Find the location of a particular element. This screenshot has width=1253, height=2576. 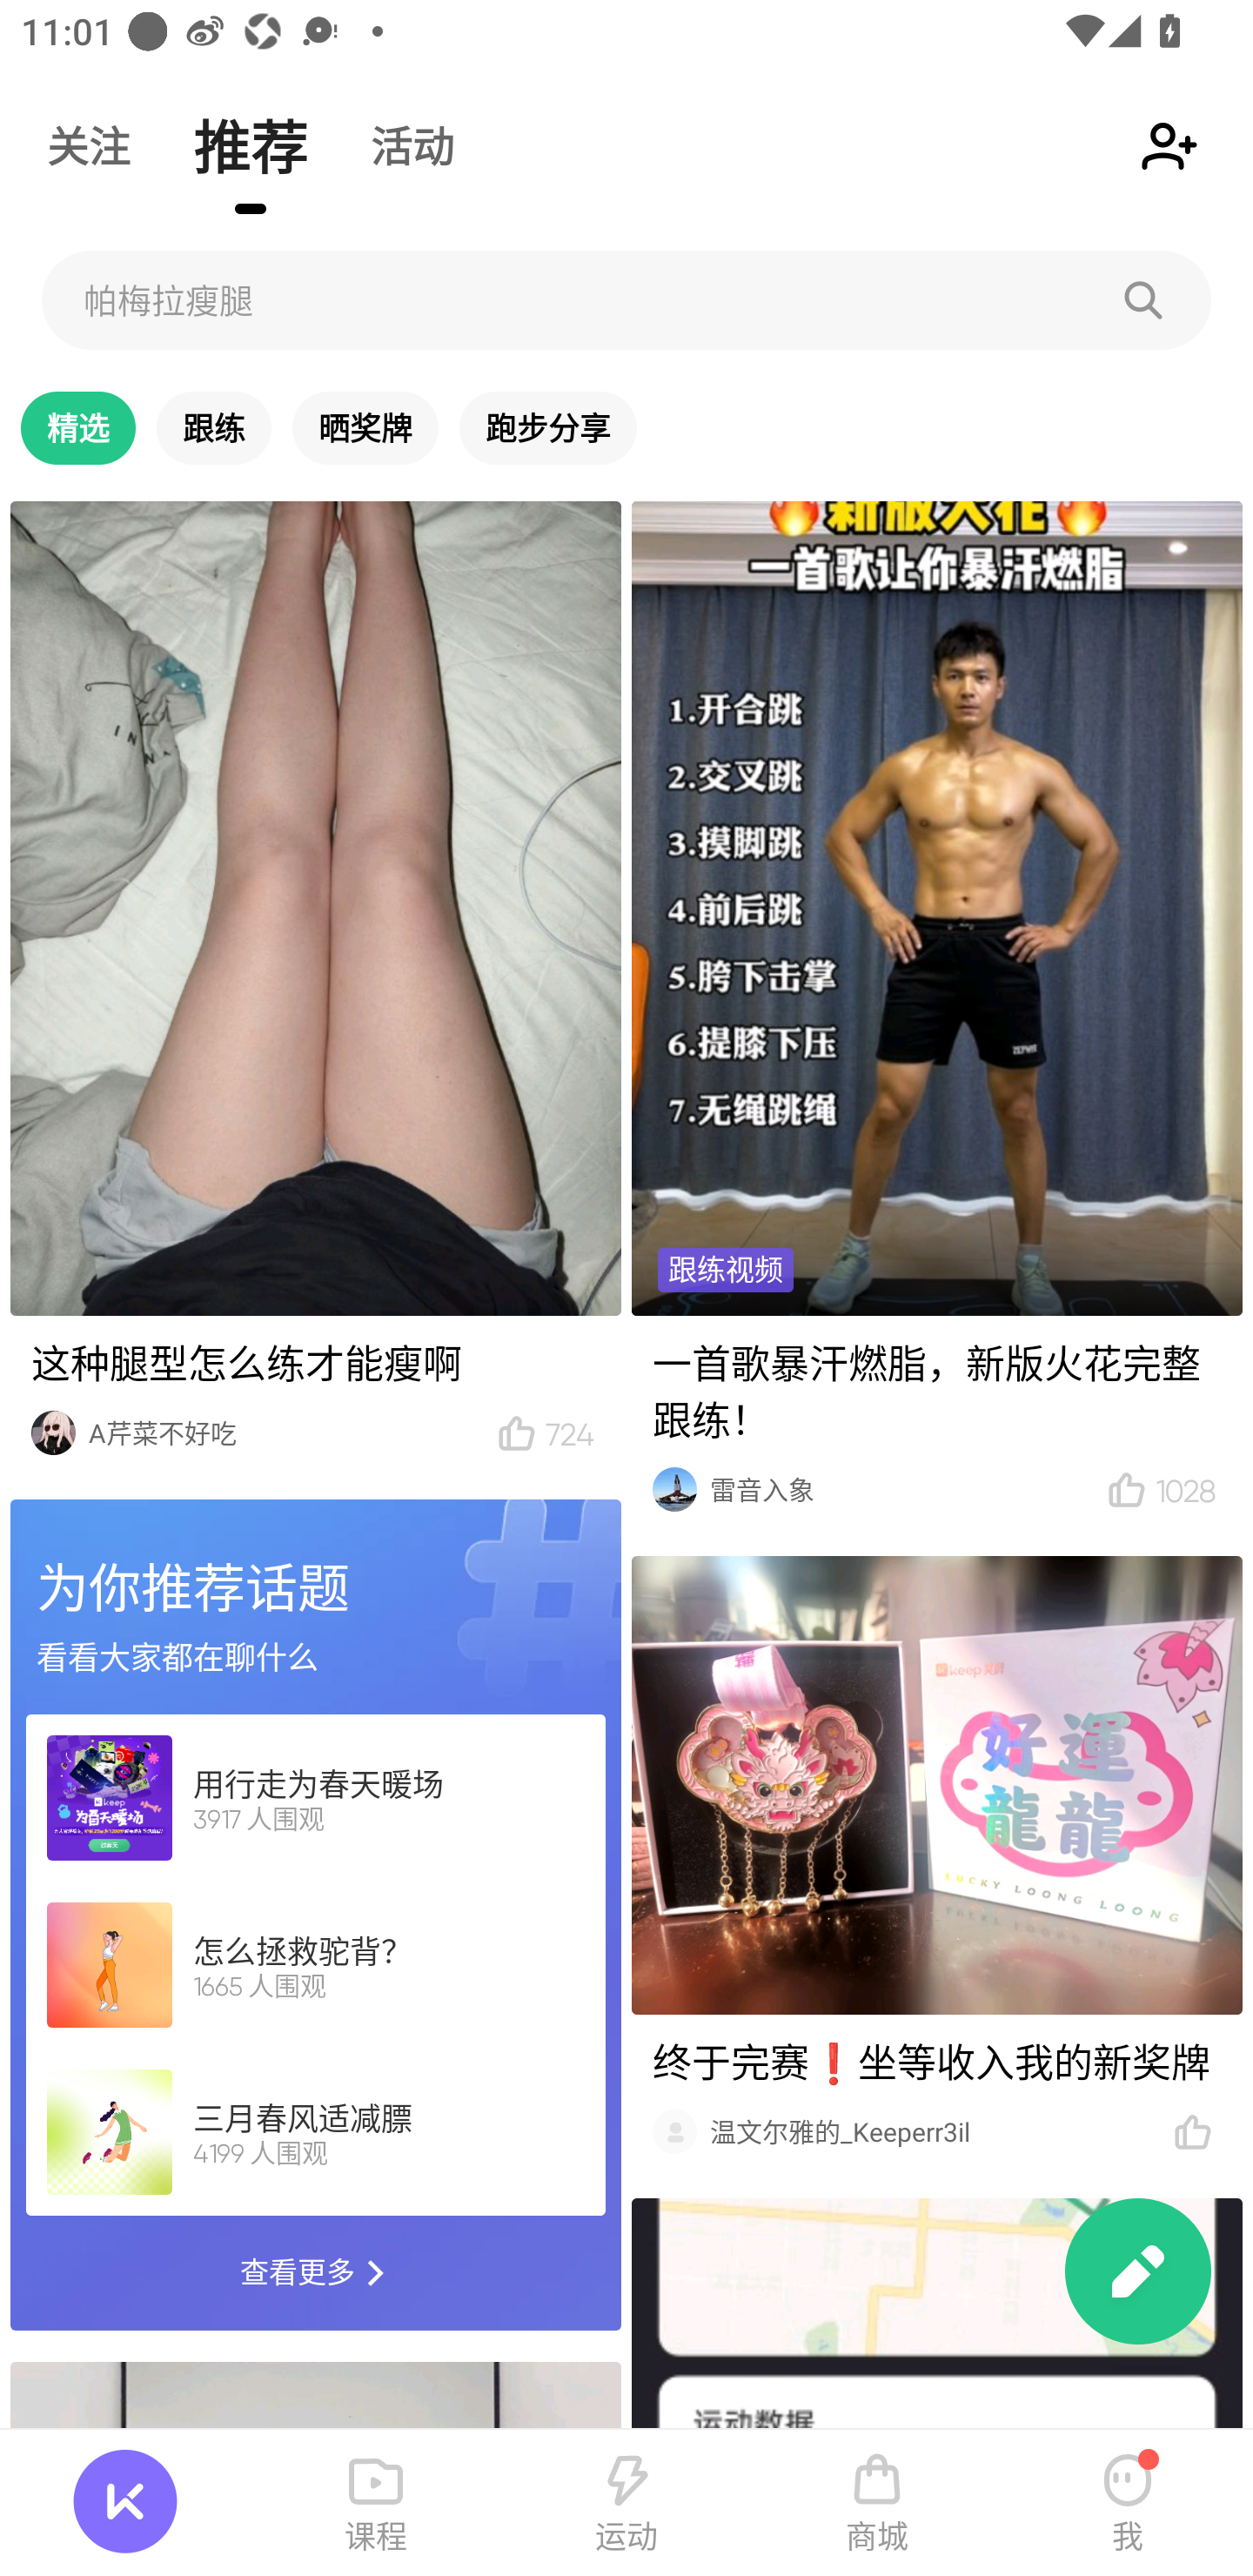

课程 is located at coordinates (376, 2503).